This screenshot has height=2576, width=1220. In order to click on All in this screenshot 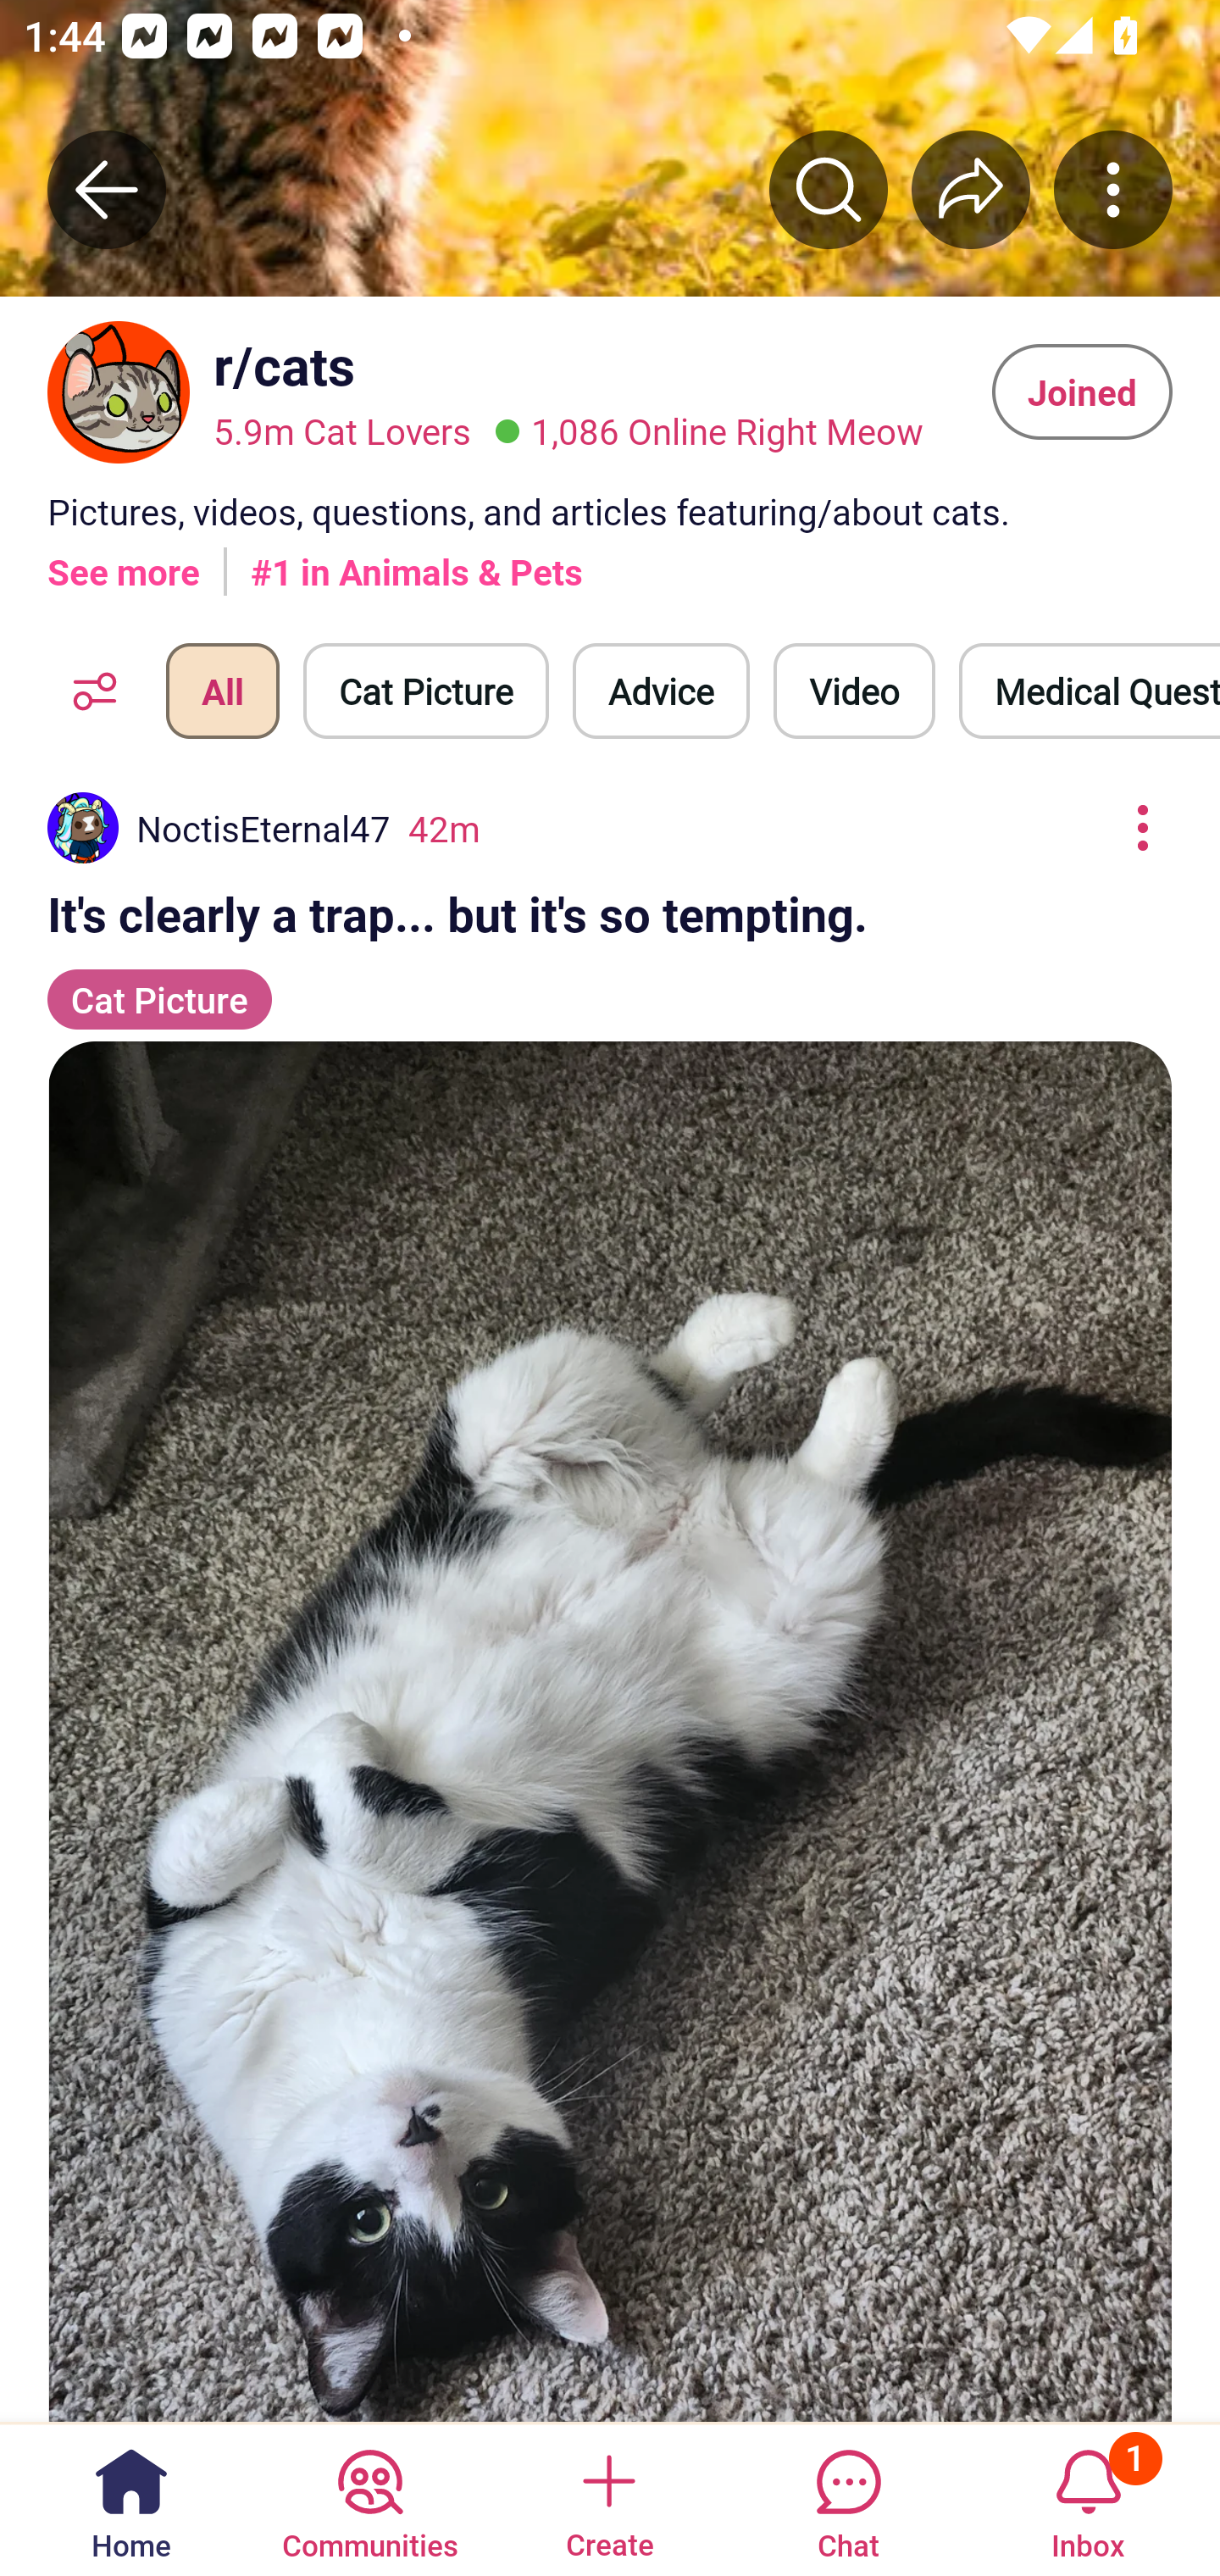, I will do `click(222, 691)`.